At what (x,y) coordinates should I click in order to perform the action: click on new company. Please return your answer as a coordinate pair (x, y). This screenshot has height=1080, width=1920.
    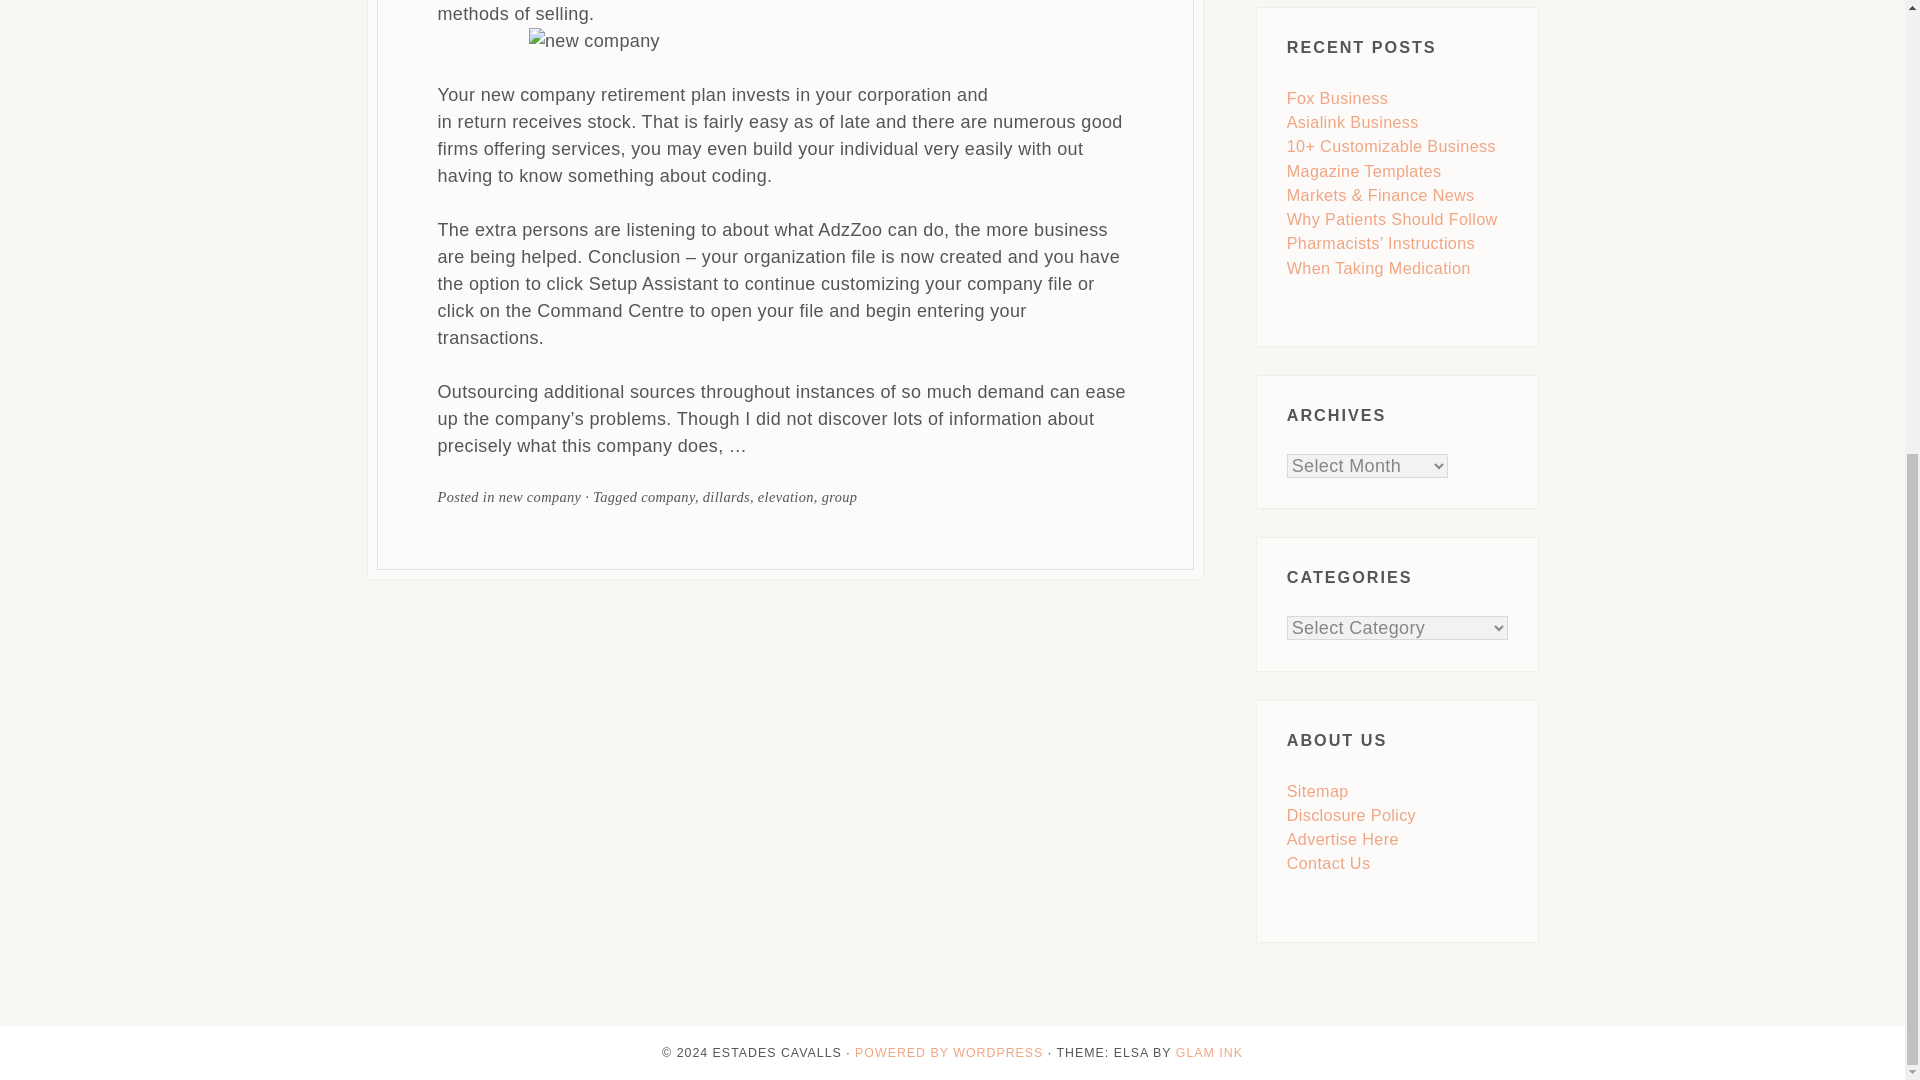
    Looking at the image, I should click on (540, 497).